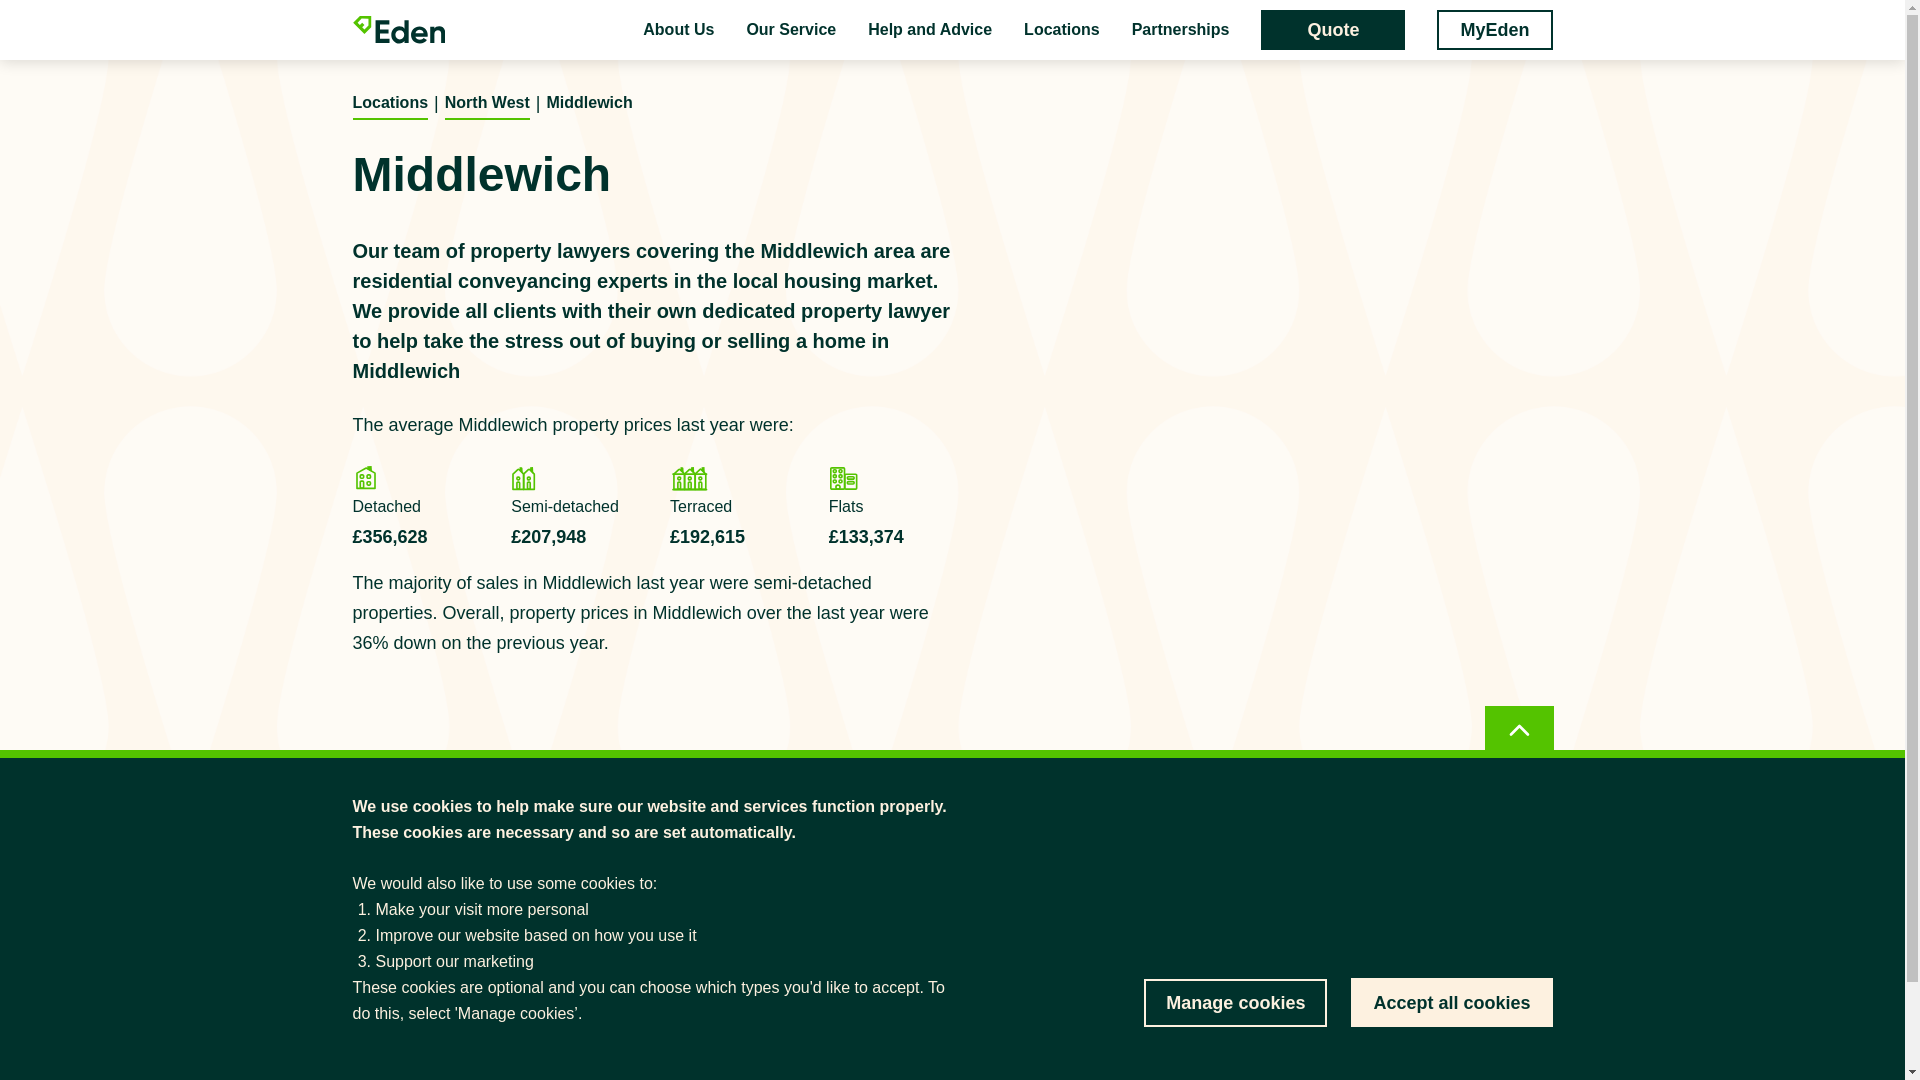 This screenshot has width=1920, height=1080. What do you see at coordinates (1062, 30) in the screenshot?
I see `Locations` at bounding box center [1062, 30].